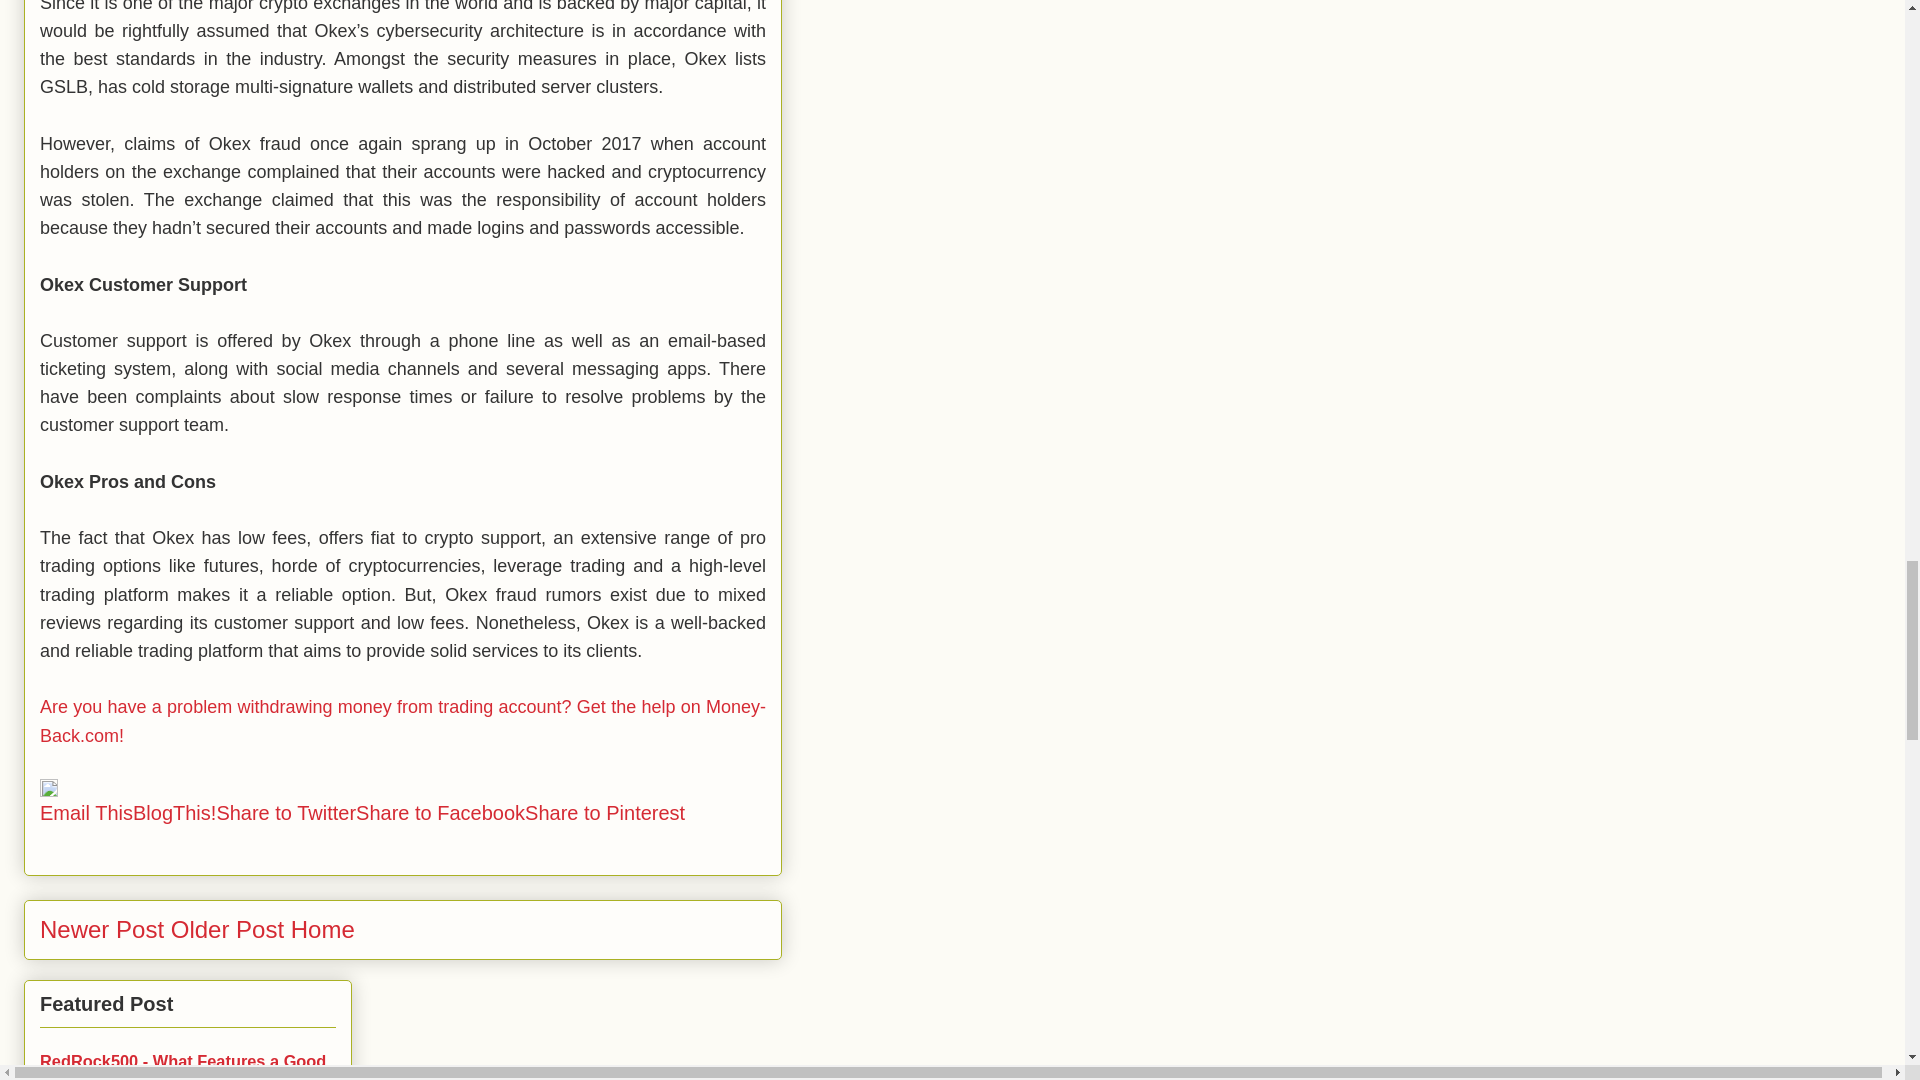  What do you see at coordinates (174, 813) in the screenshot?
I see `BlogThis!` at bounding box center [174, 813].